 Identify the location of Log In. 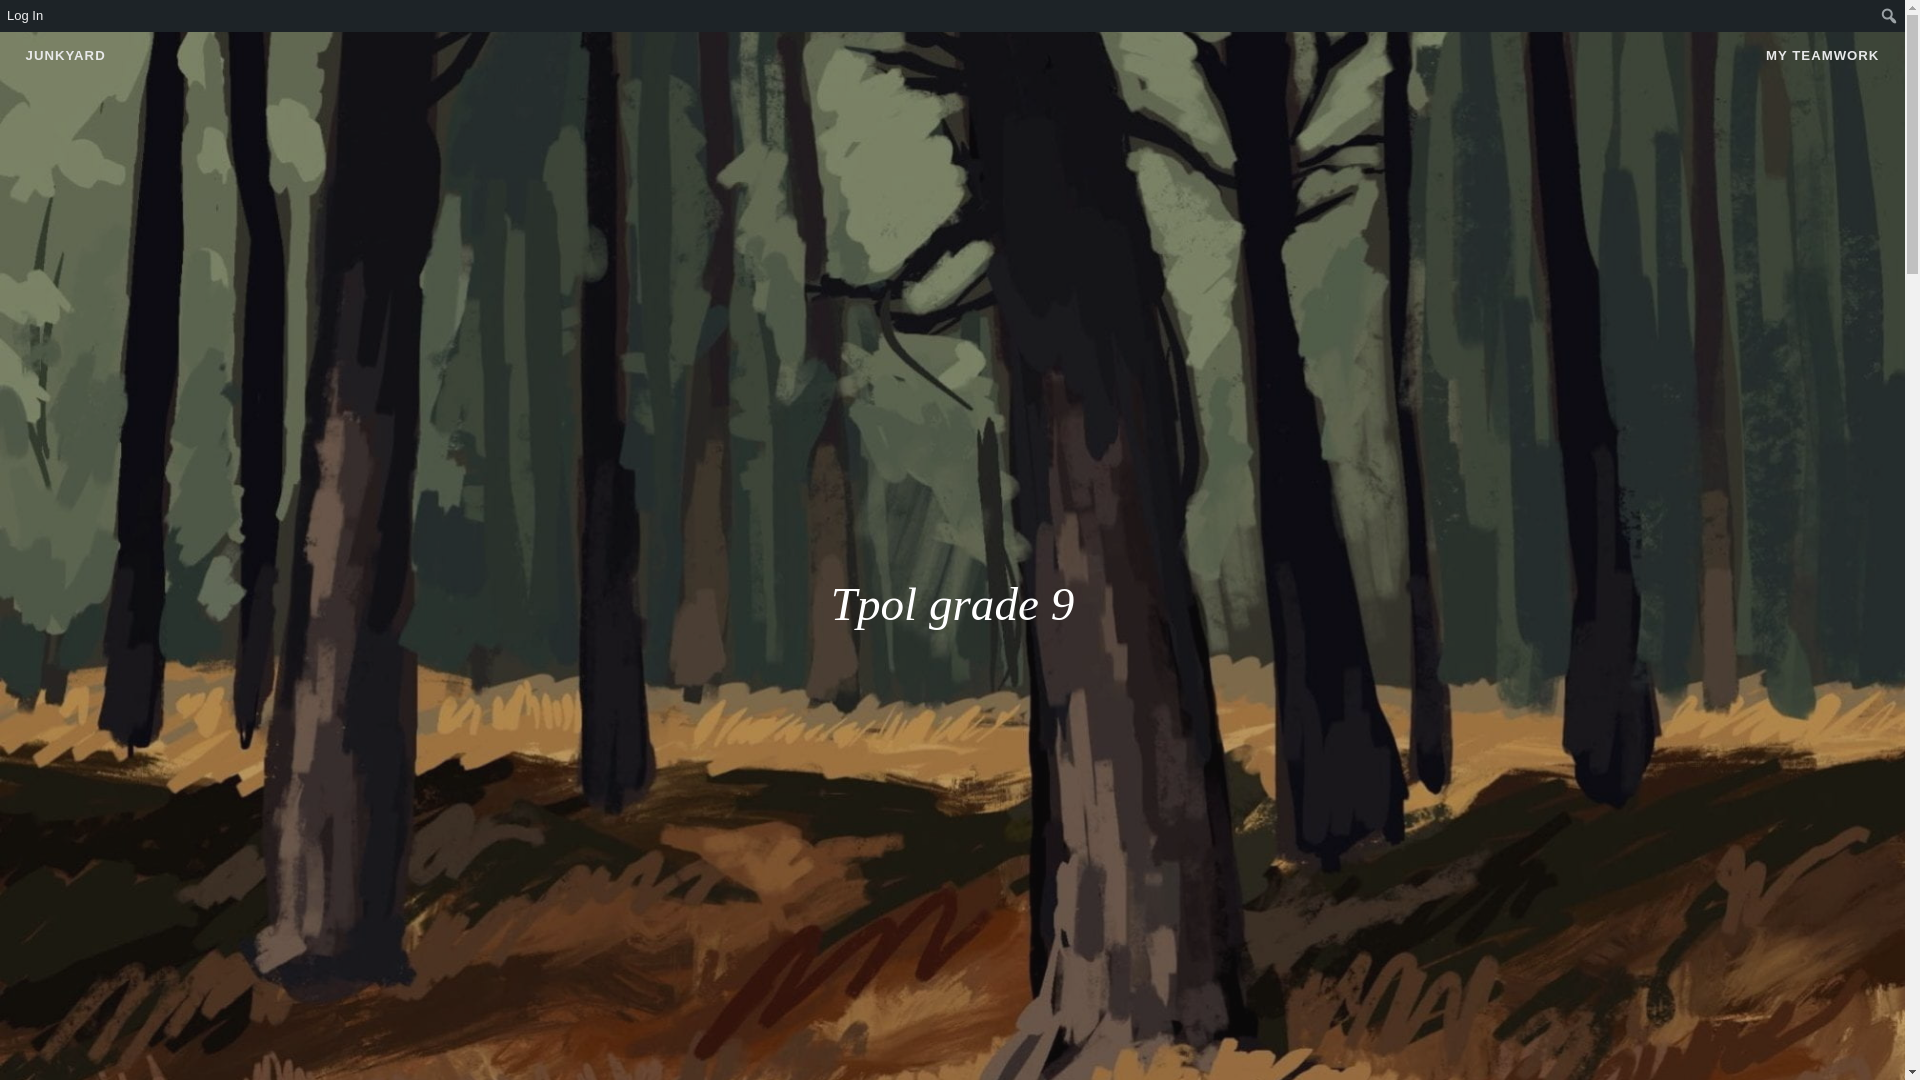
(26, 16).